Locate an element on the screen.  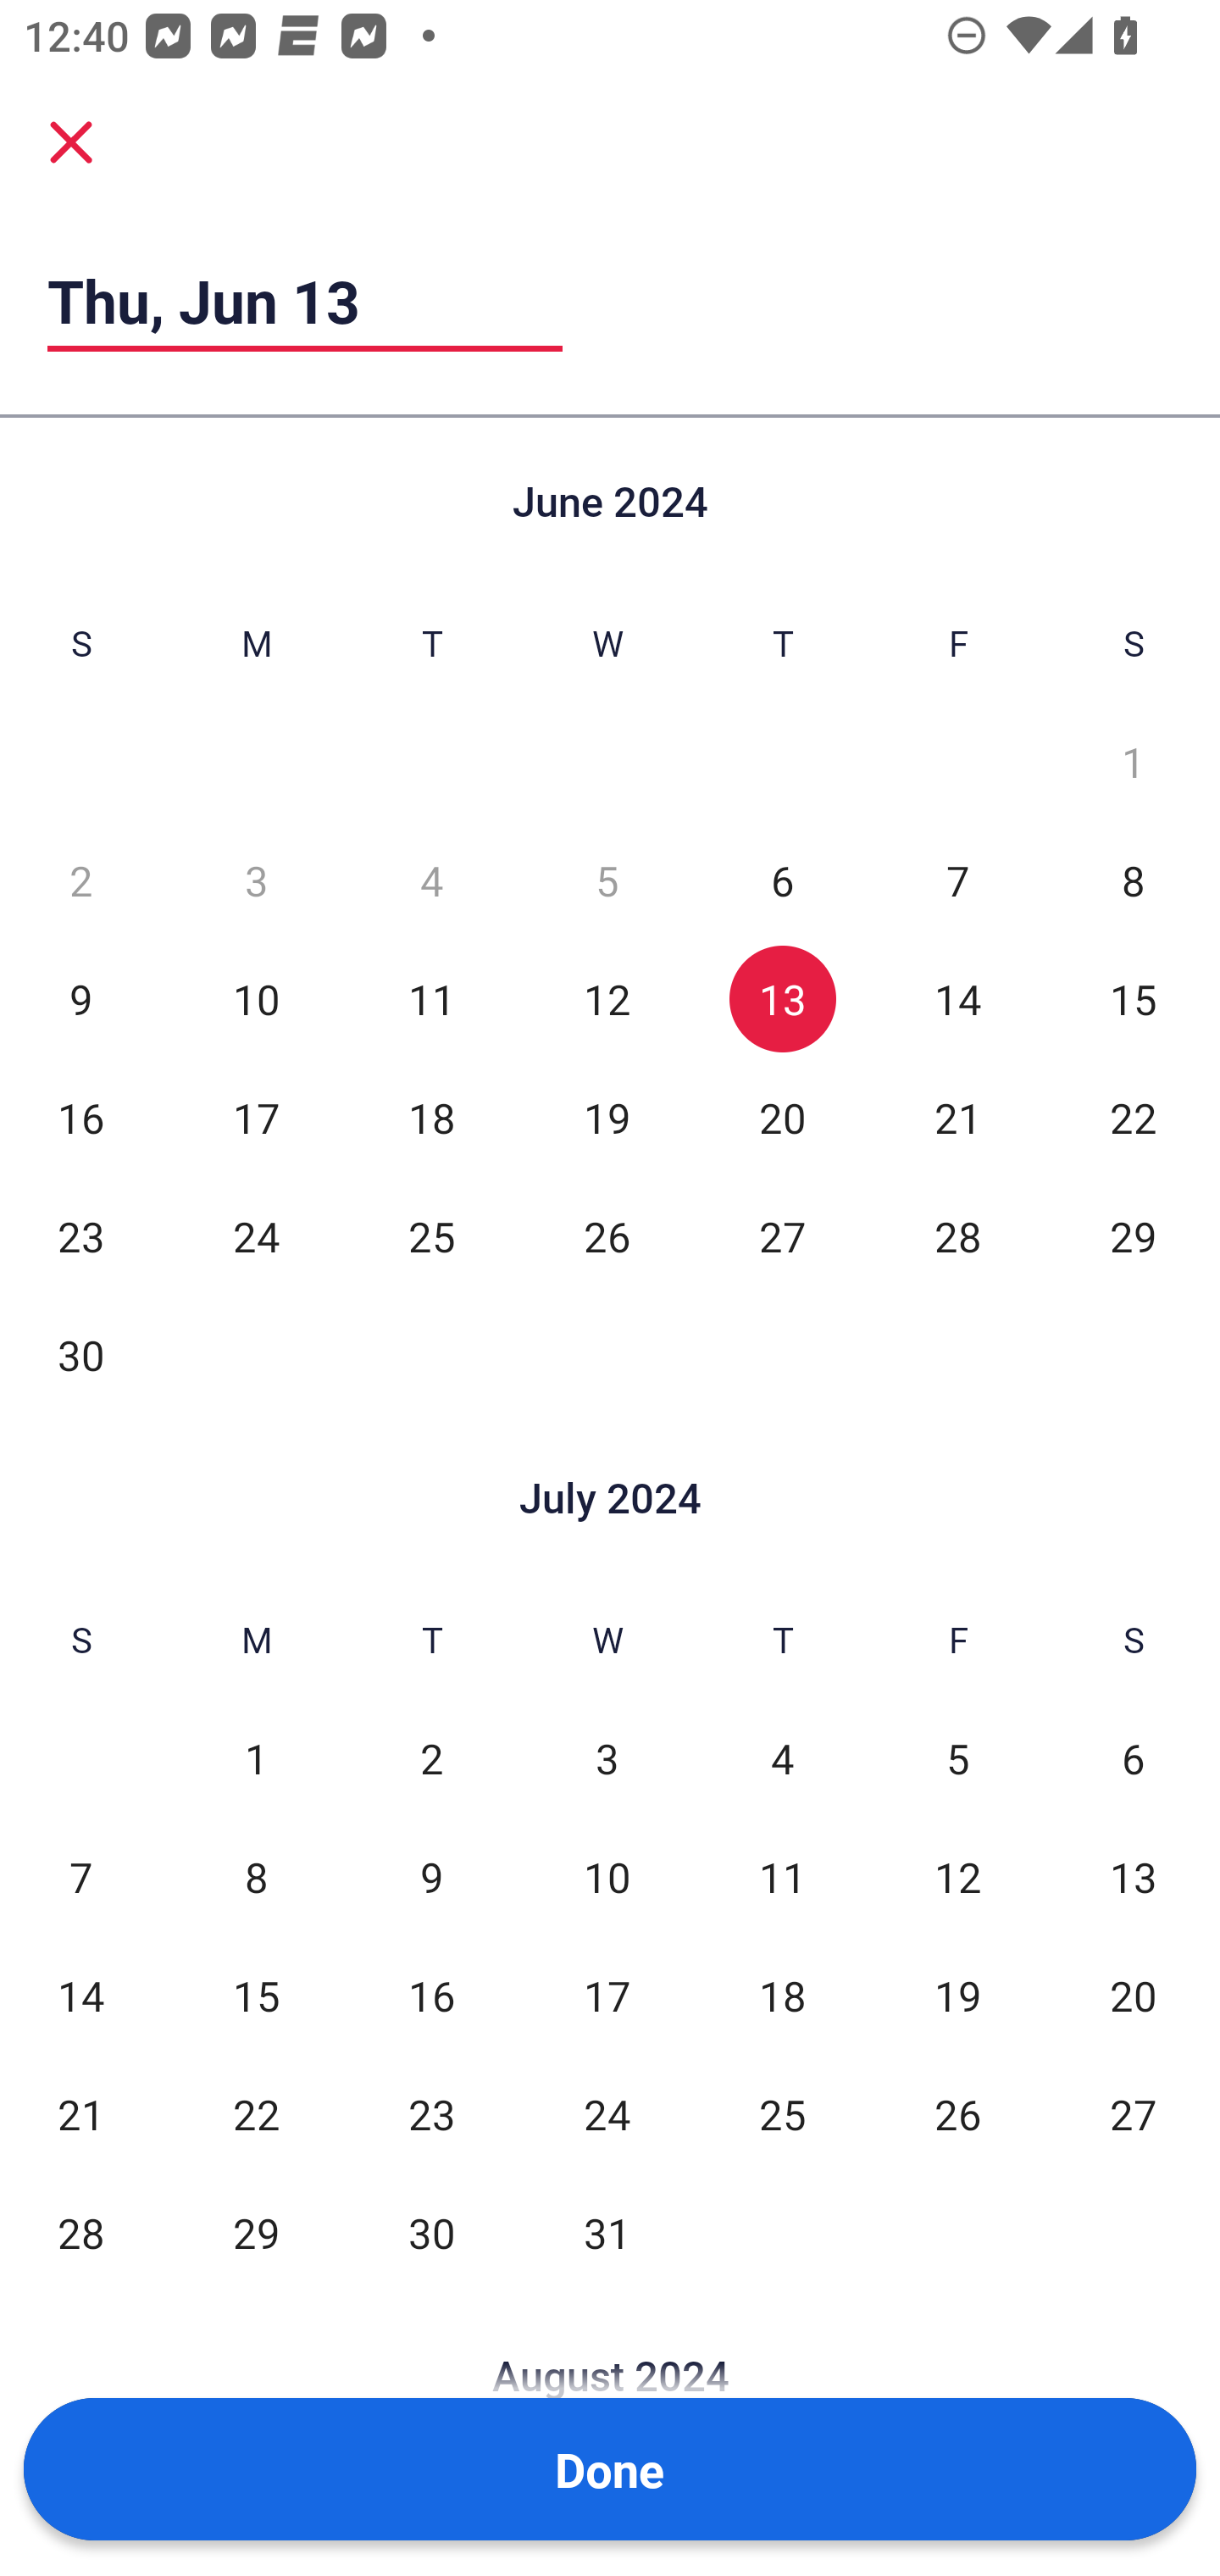
13 Sat, Jul 13, Not Selected is located at coordinates (1134, 1878).